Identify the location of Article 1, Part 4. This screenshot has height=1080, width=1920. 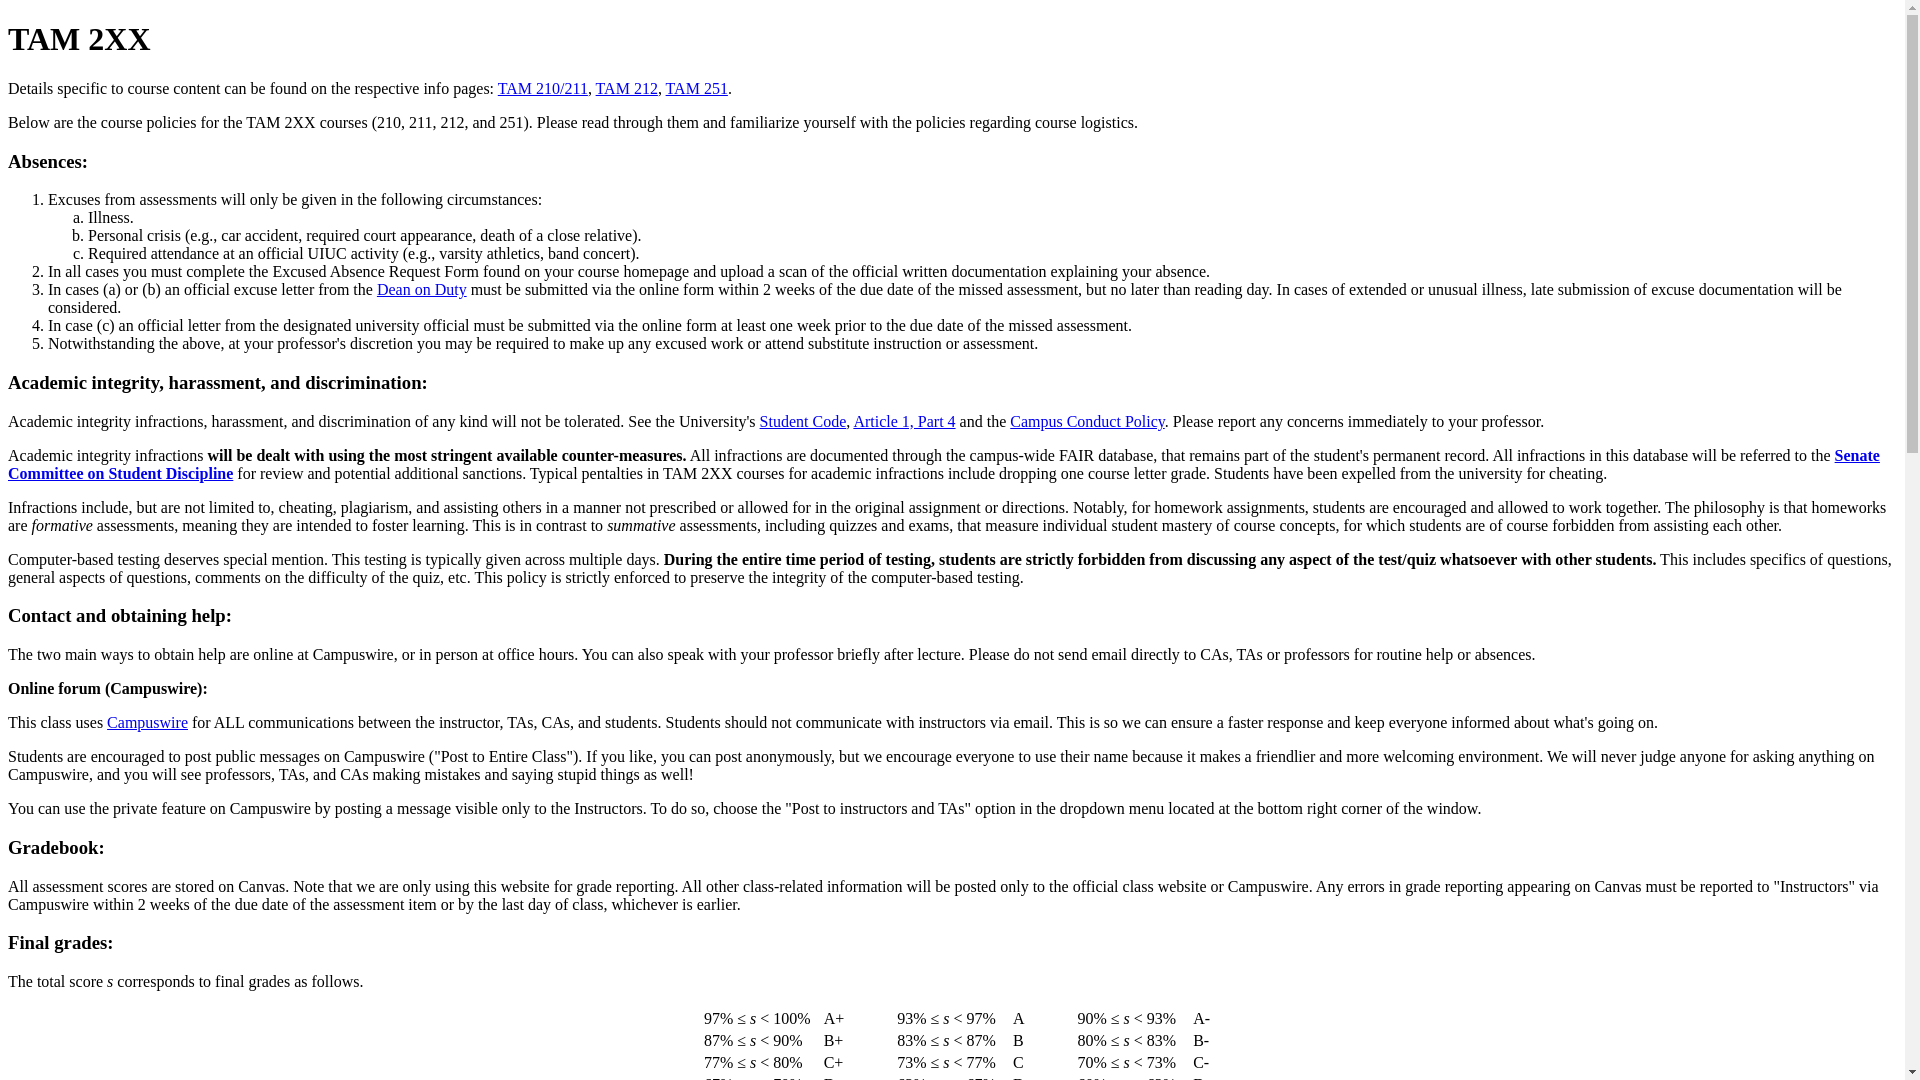
(903, 420).